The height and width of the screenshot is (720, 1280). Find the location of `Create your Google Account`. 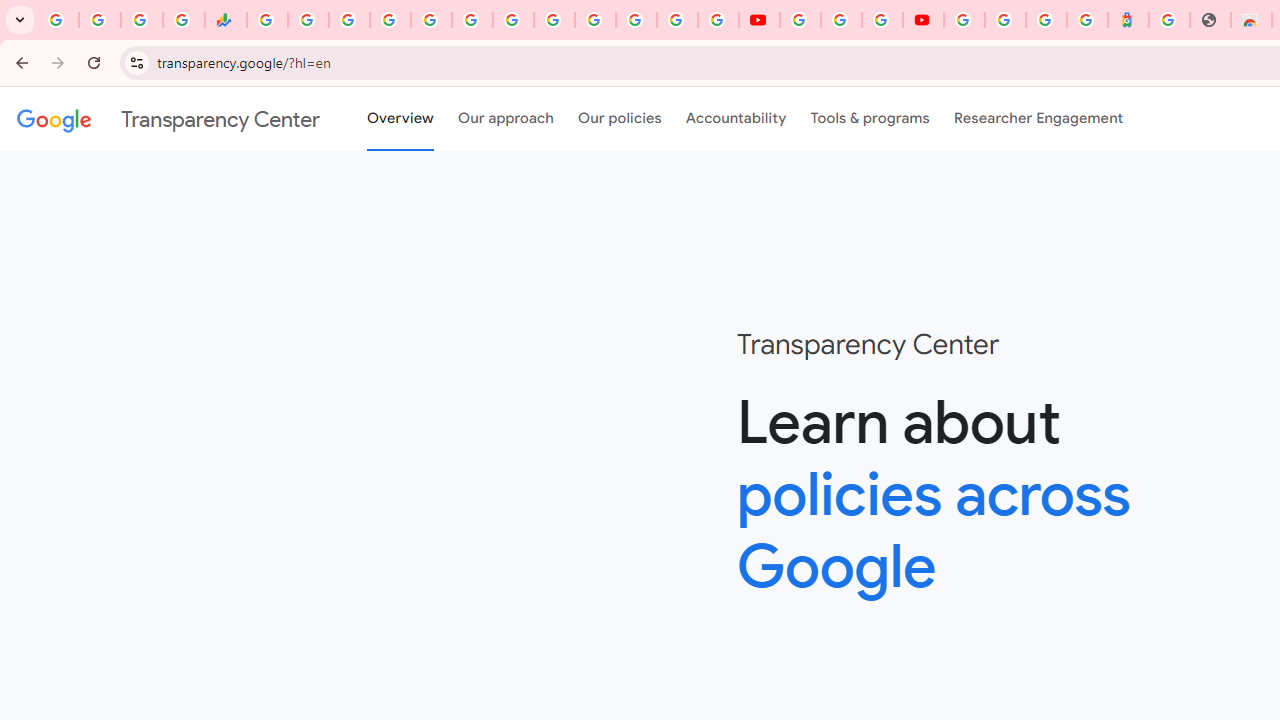

Create your Google Account is located at coordinates (882, 20).